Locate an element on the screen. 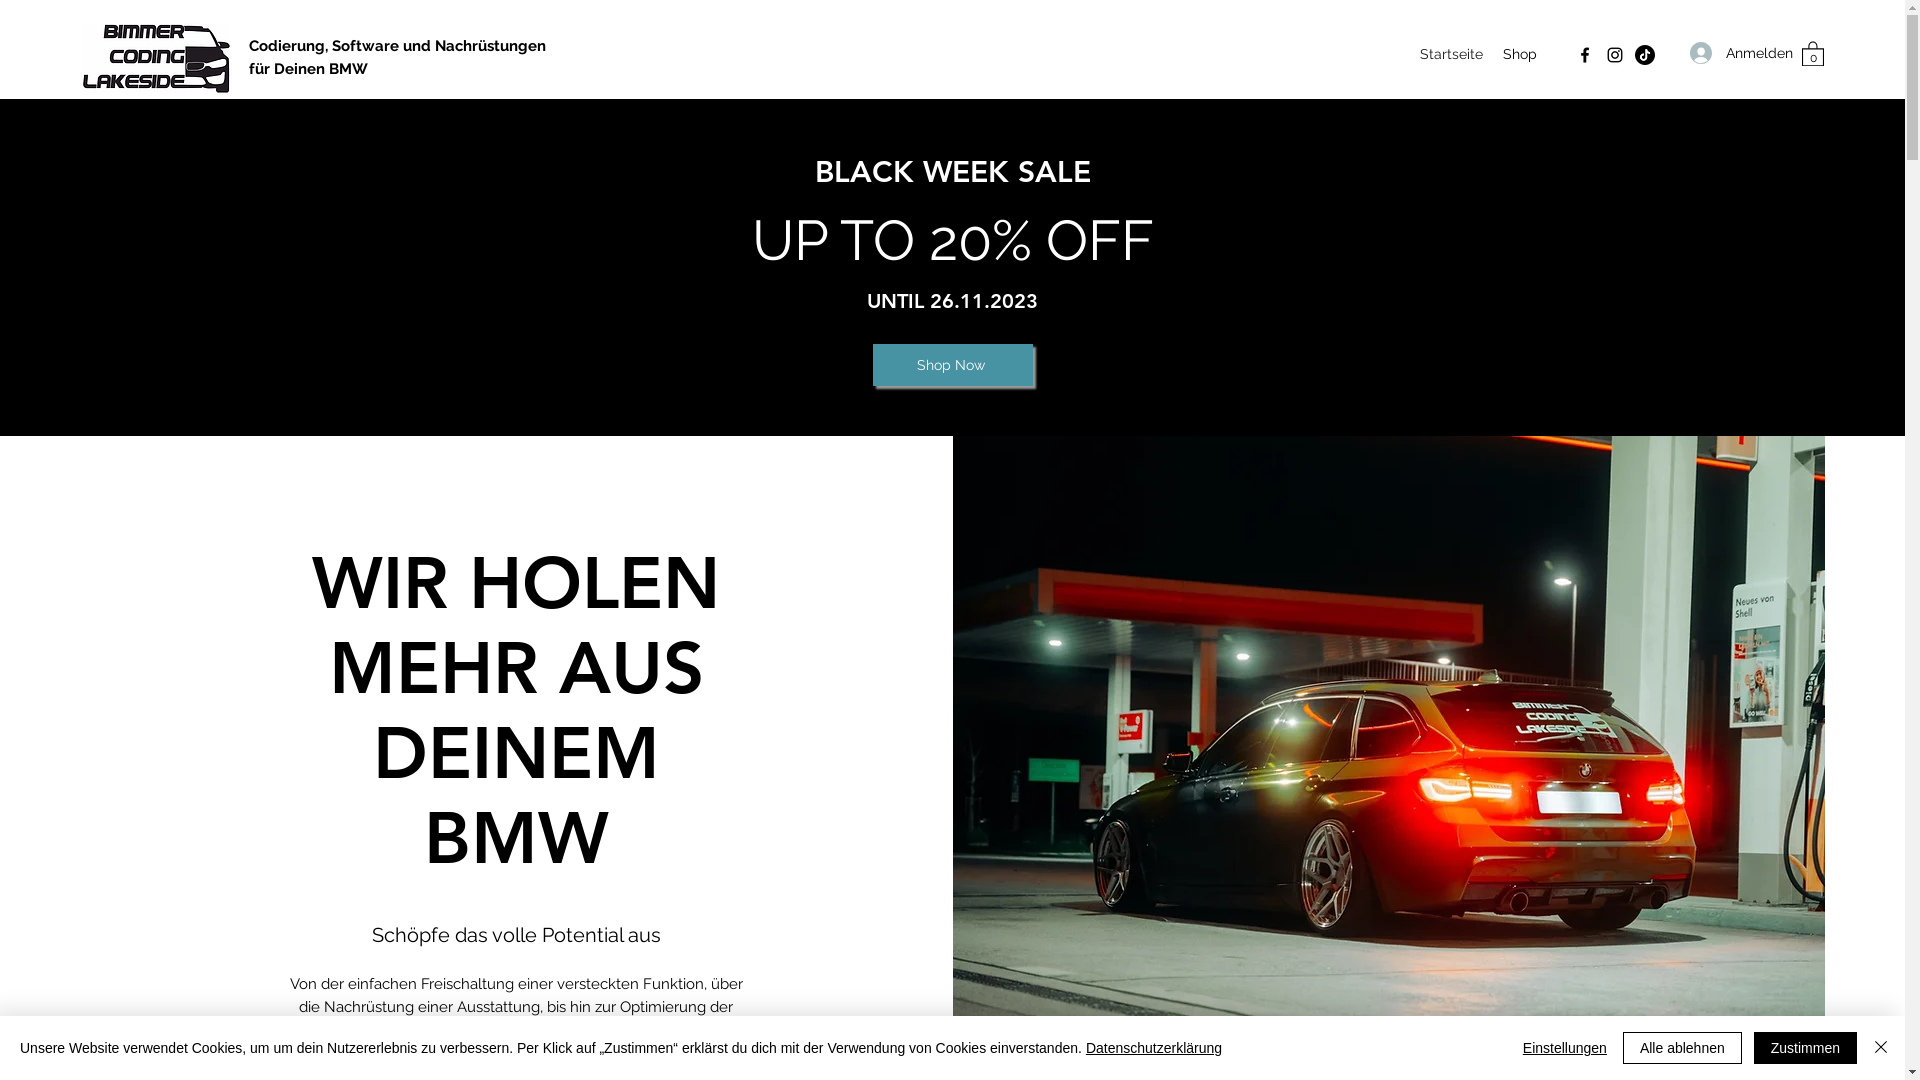 Image resolution: width=1920 pixels, height=1080 pixels. Anmelden is located at coordinates (1718, 53).